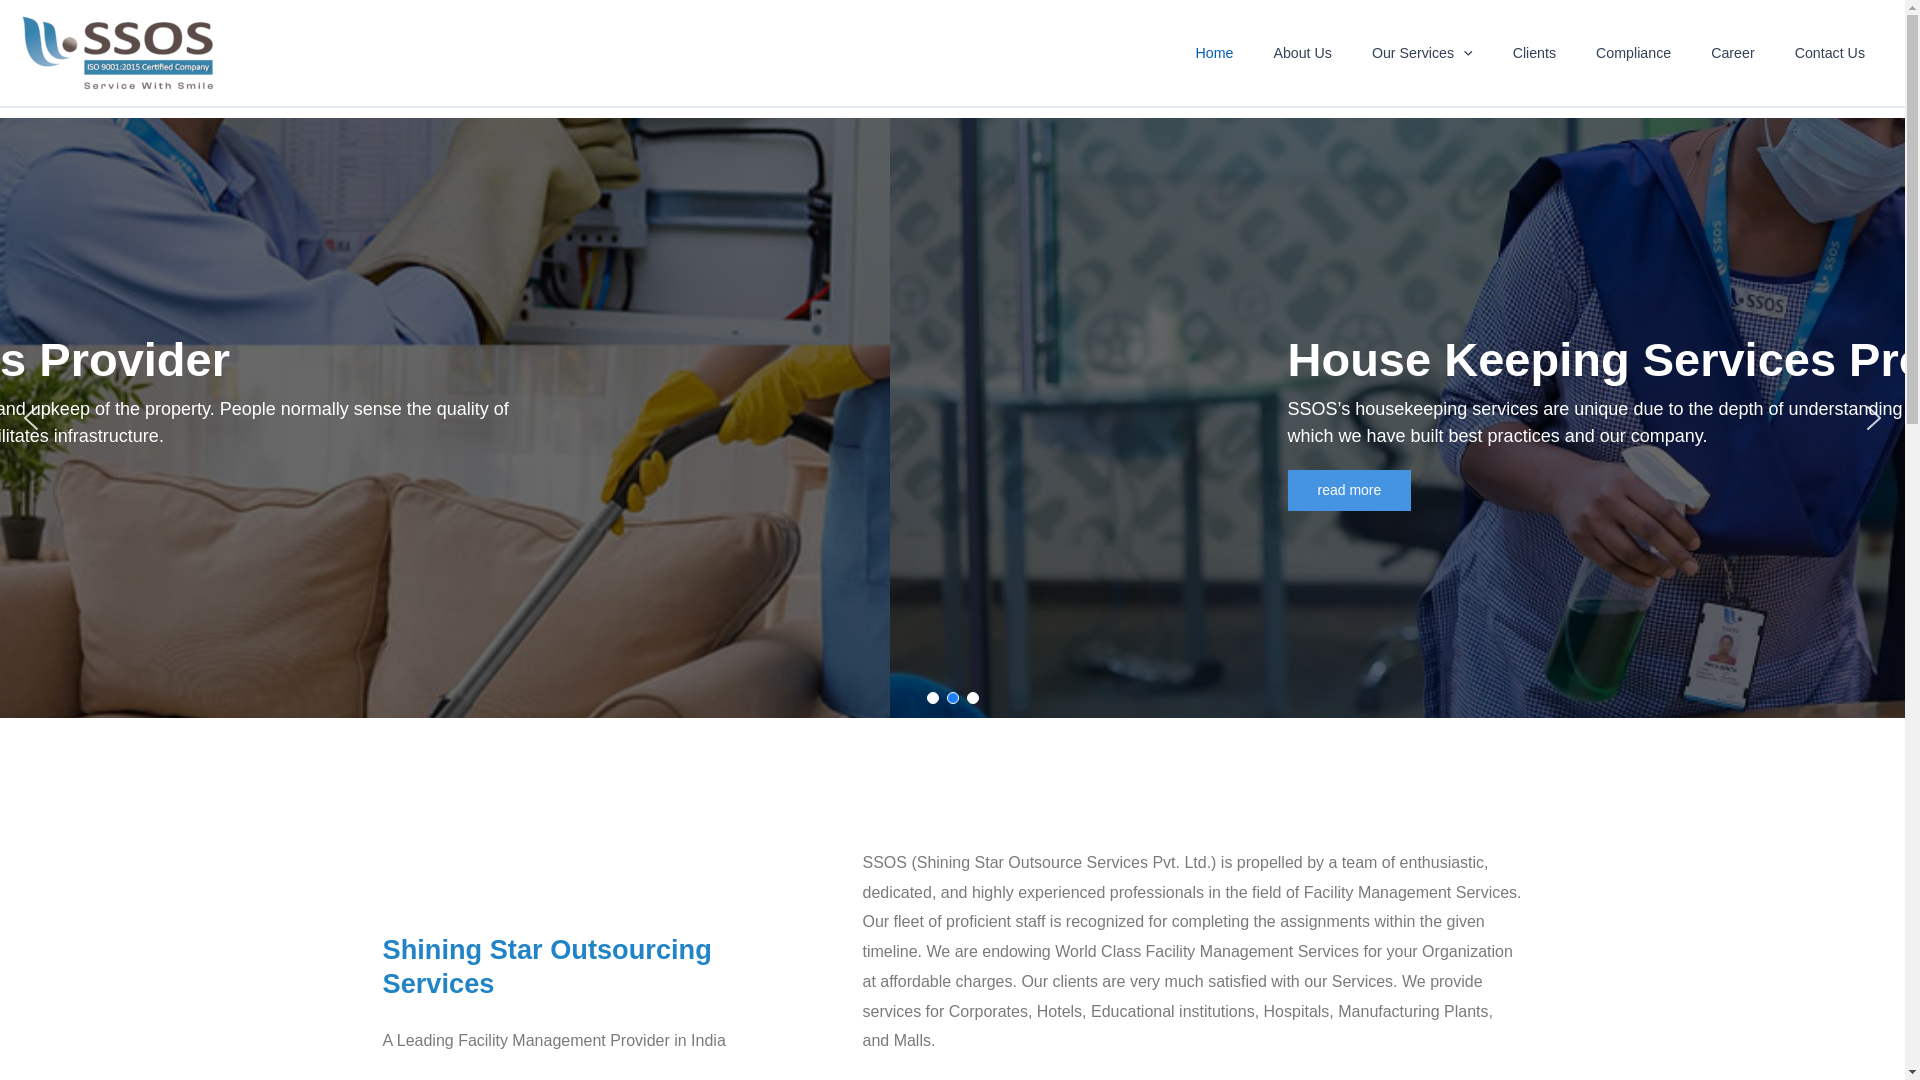 This screenshot has width=1920, height=1080. What do you see at coordinates (1732, 53) in the screenshot?
I see `Career` at bounding box center [1732, 53].